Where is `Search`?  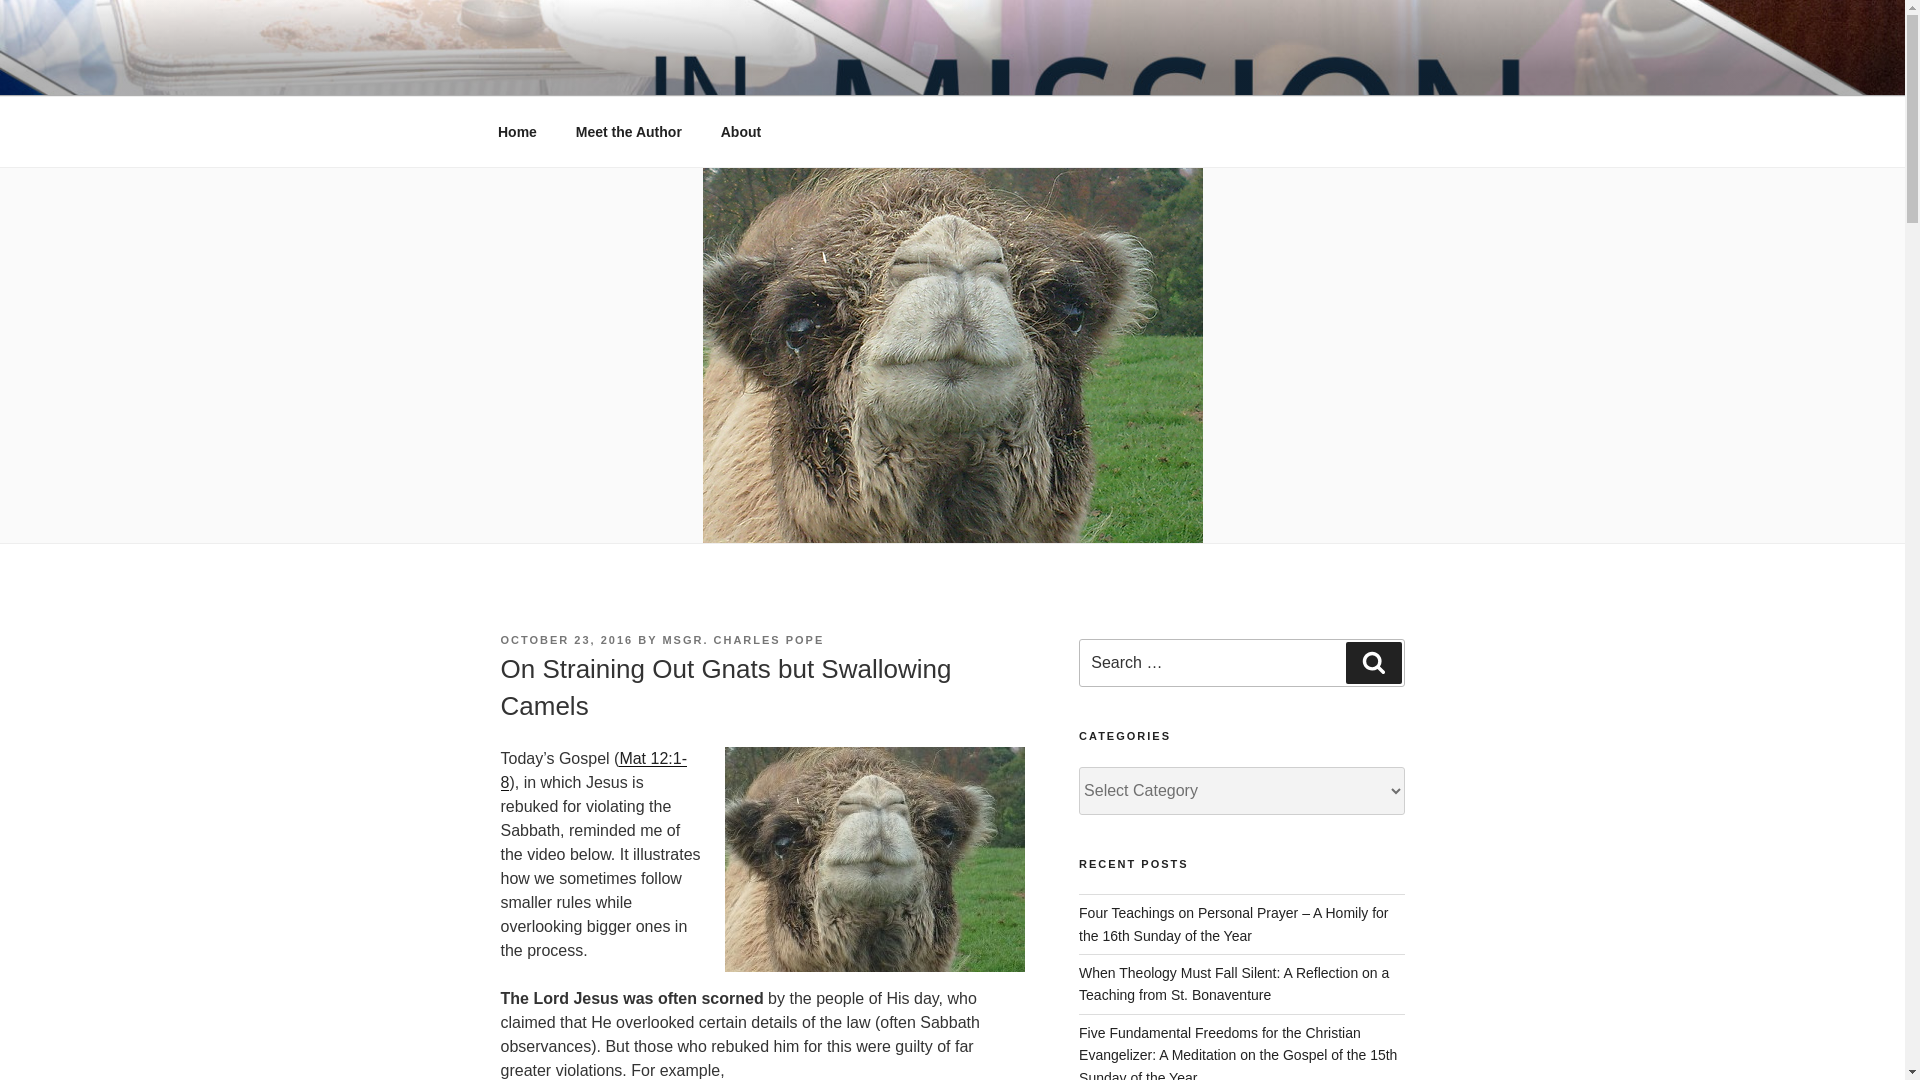
Search is located at coordinates (1373, 662).